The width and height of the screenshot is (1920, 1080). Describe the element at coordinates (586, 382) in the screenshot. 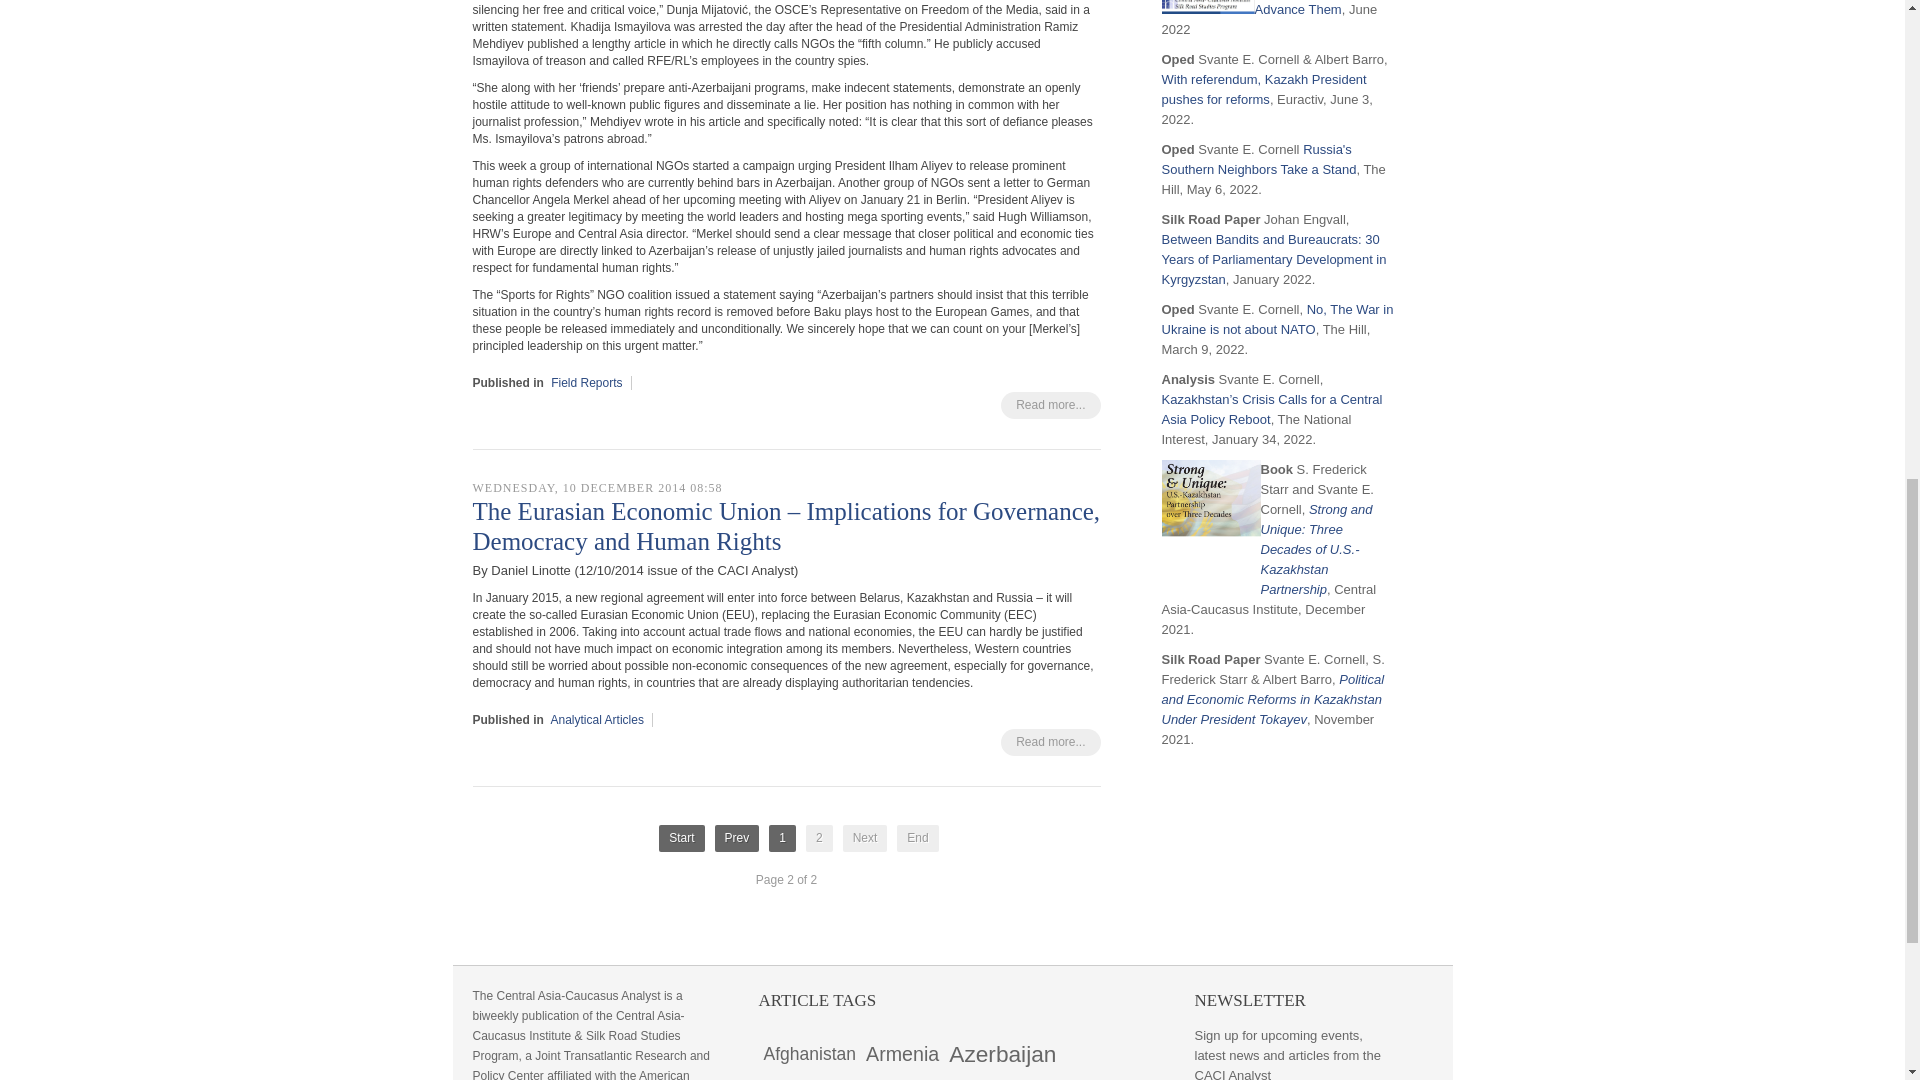

I see `Field Reports` at that location.